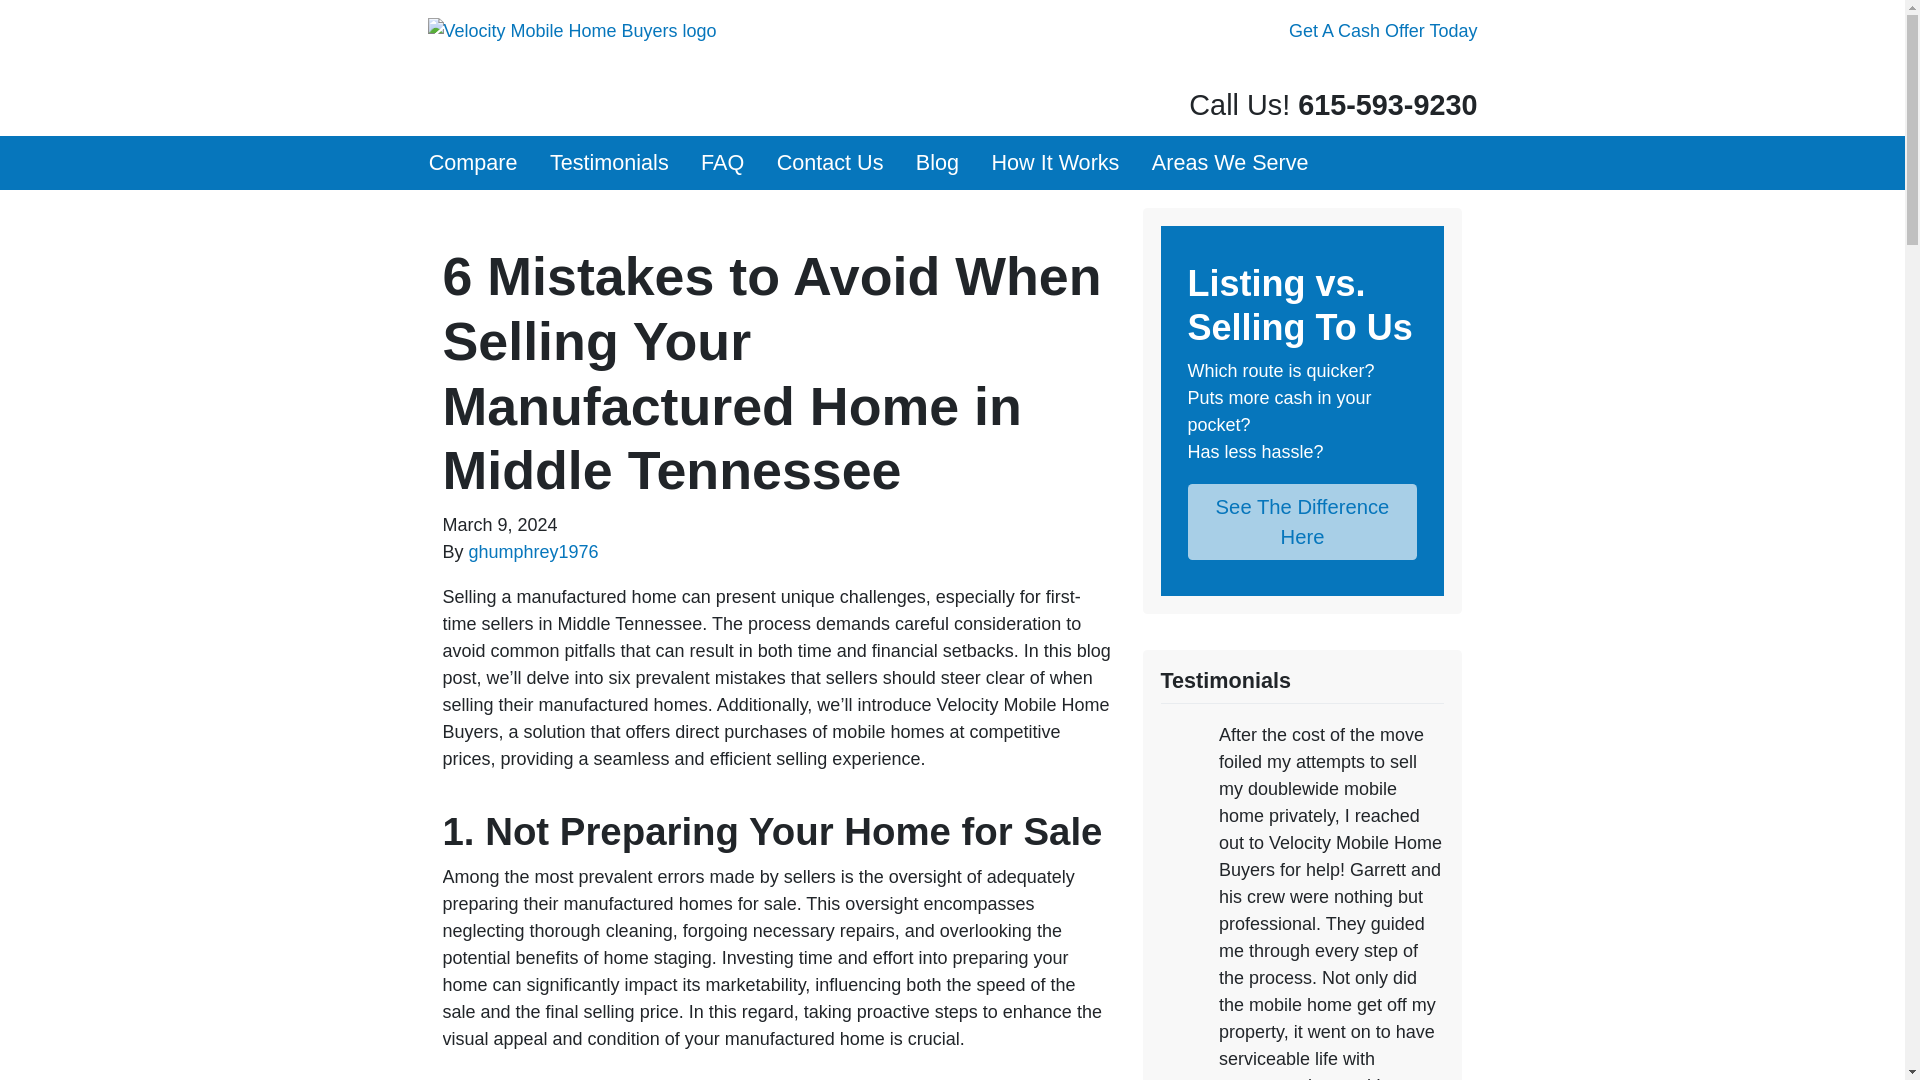 This screenshot has width=1920, height=1080. I want to click on Facebook, so click(1438, 72).